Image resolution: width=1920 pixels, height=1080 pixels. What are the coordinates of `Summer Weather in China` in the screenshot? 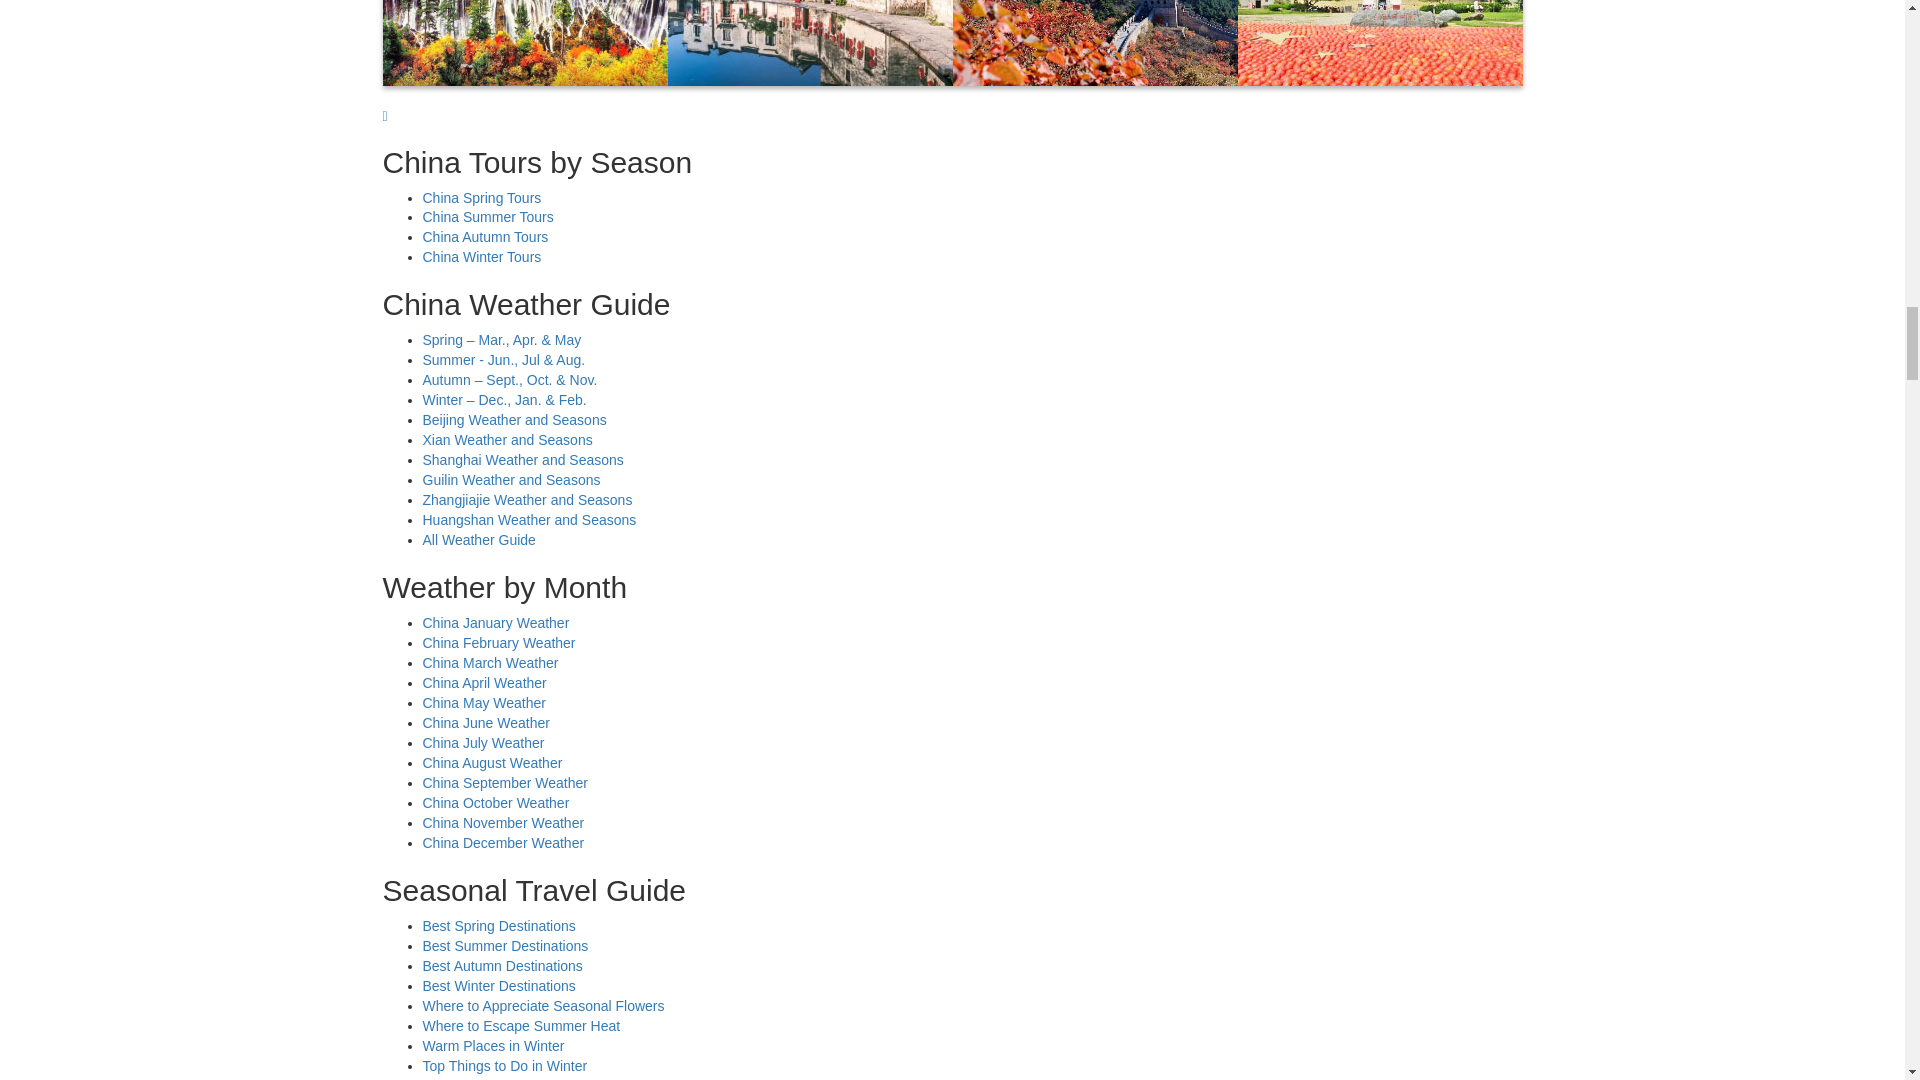 It's located at (504, 360).